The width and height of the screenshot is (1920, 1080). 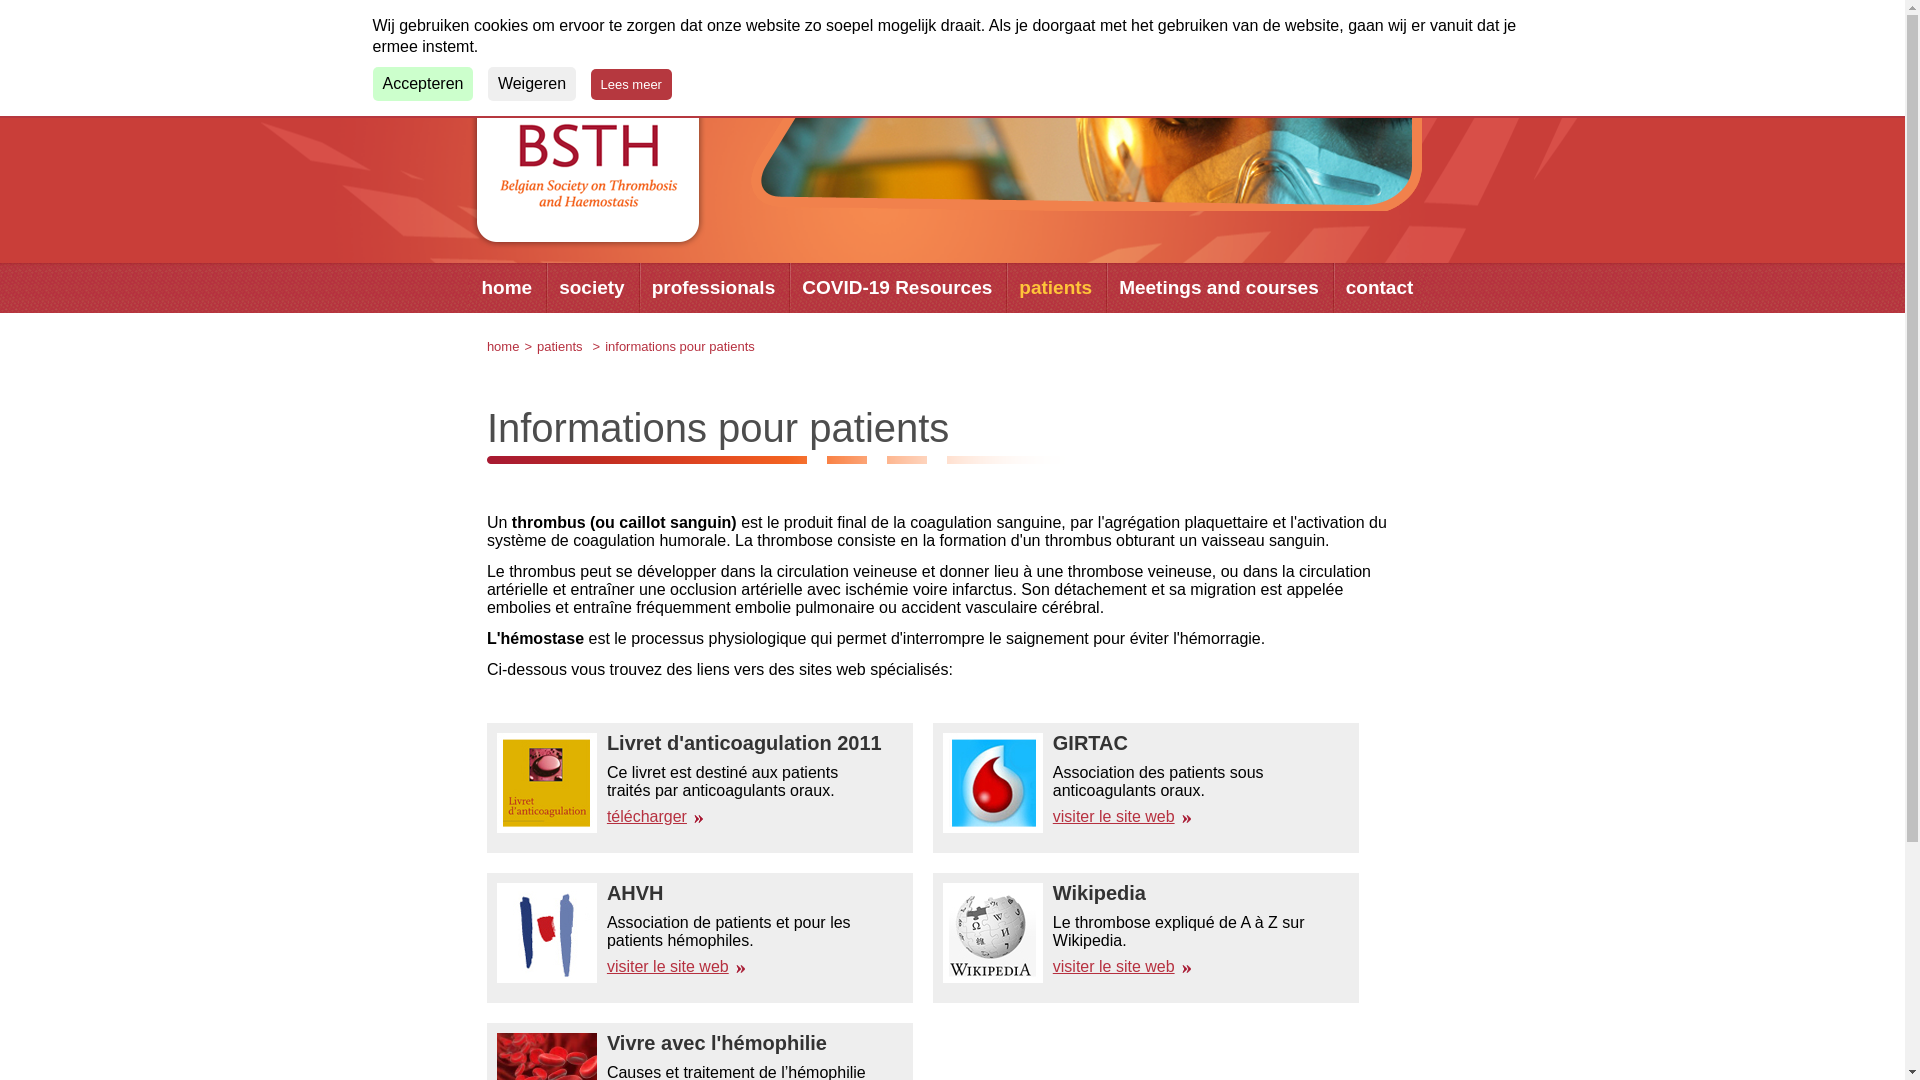 I want to click on Accepteren, so click(x=422, y=84).